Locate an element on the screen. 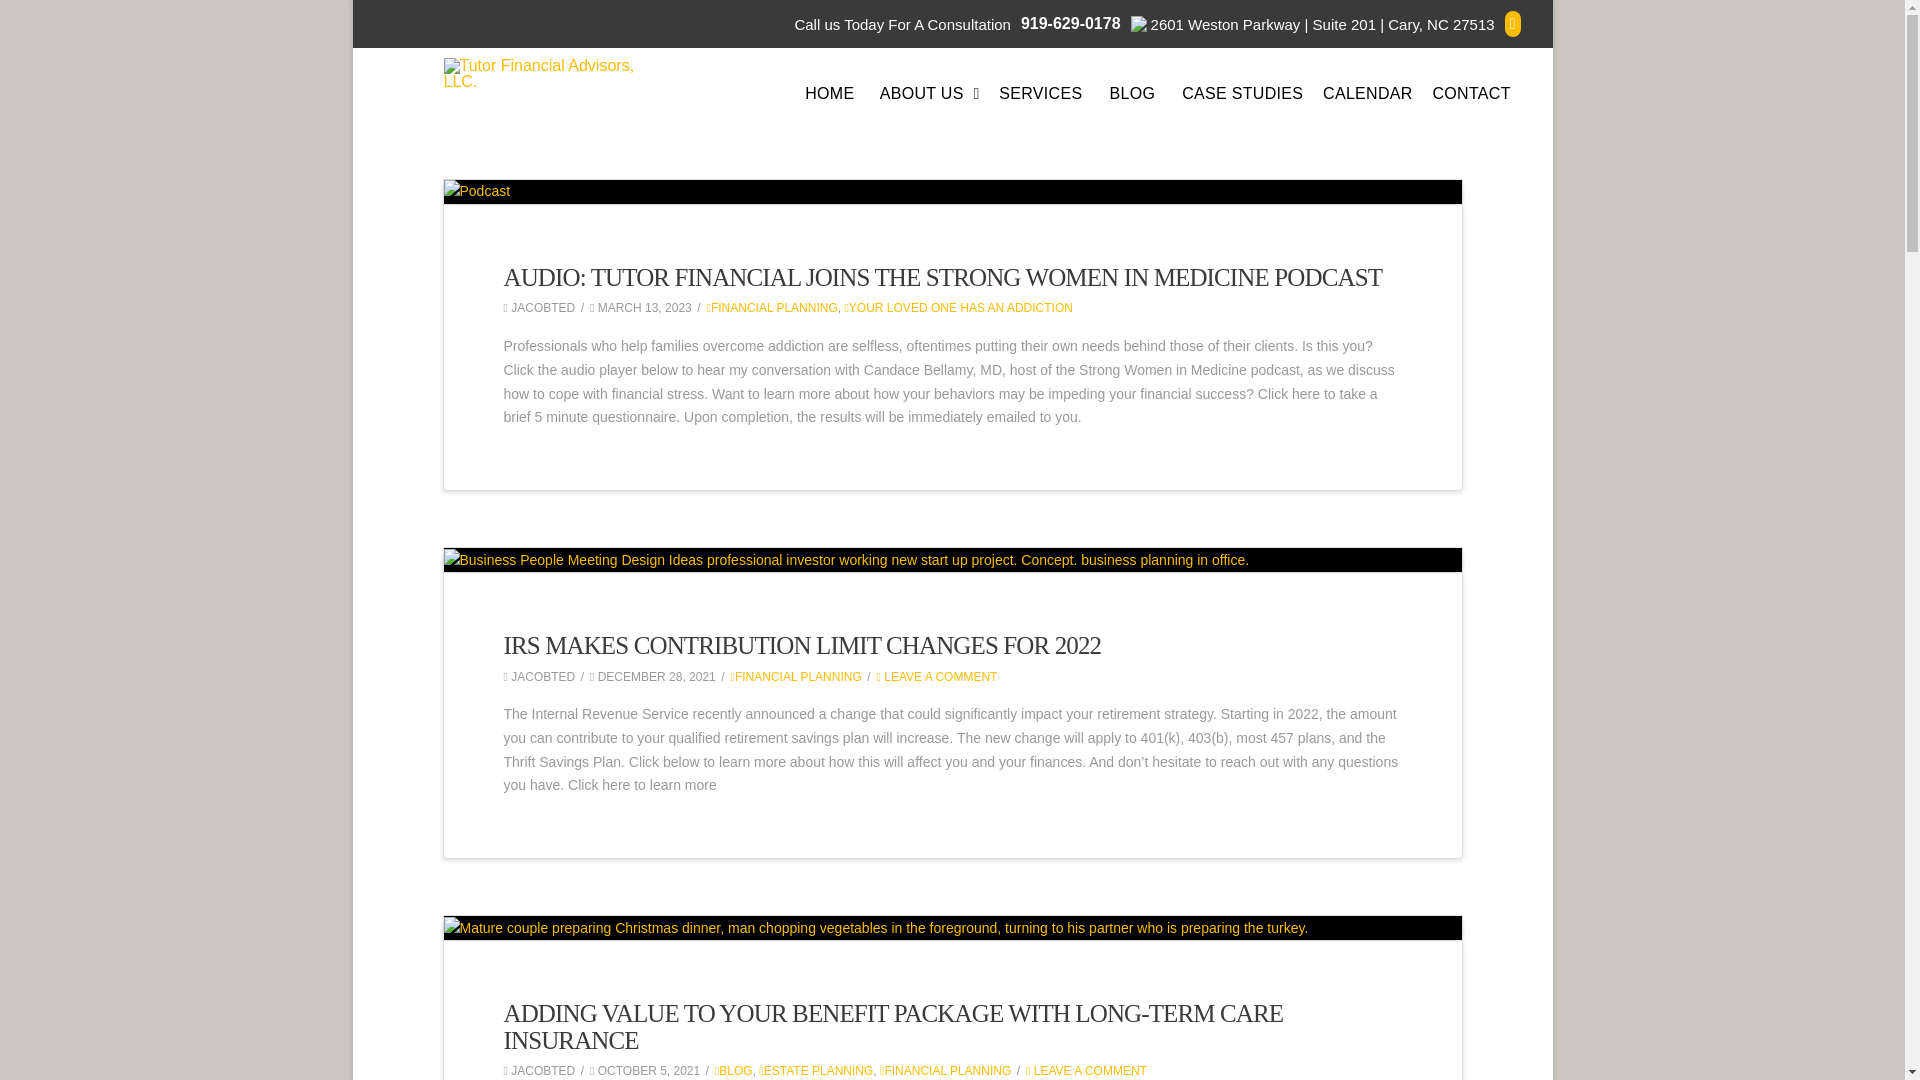  ABOUT US is located at coordinates (930, 94).